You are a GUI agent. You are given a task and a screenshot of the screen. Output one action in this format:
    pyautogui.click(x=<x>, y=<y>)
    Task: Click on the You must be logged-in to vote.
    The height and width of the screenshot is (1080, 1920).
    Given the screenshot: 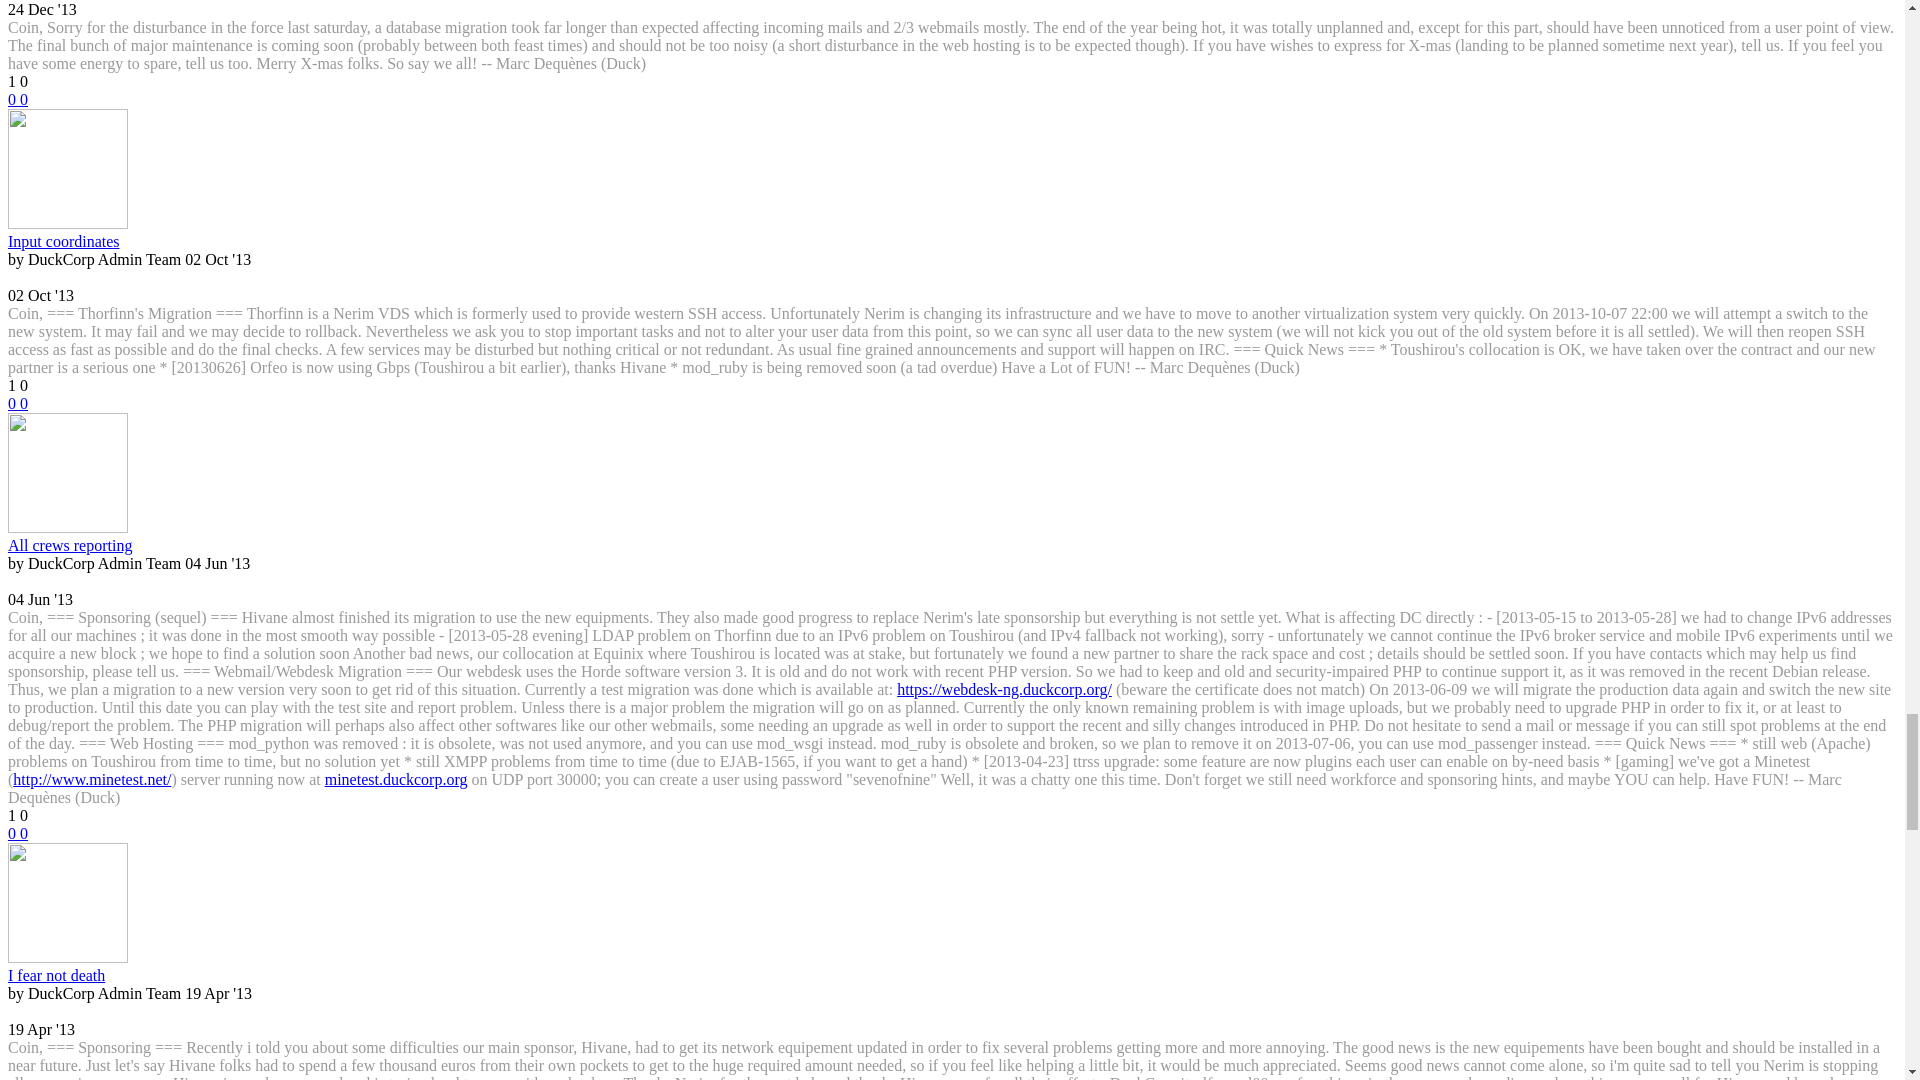 What is the action you would take?
    pyautogui.click(x=13, y=403)
    